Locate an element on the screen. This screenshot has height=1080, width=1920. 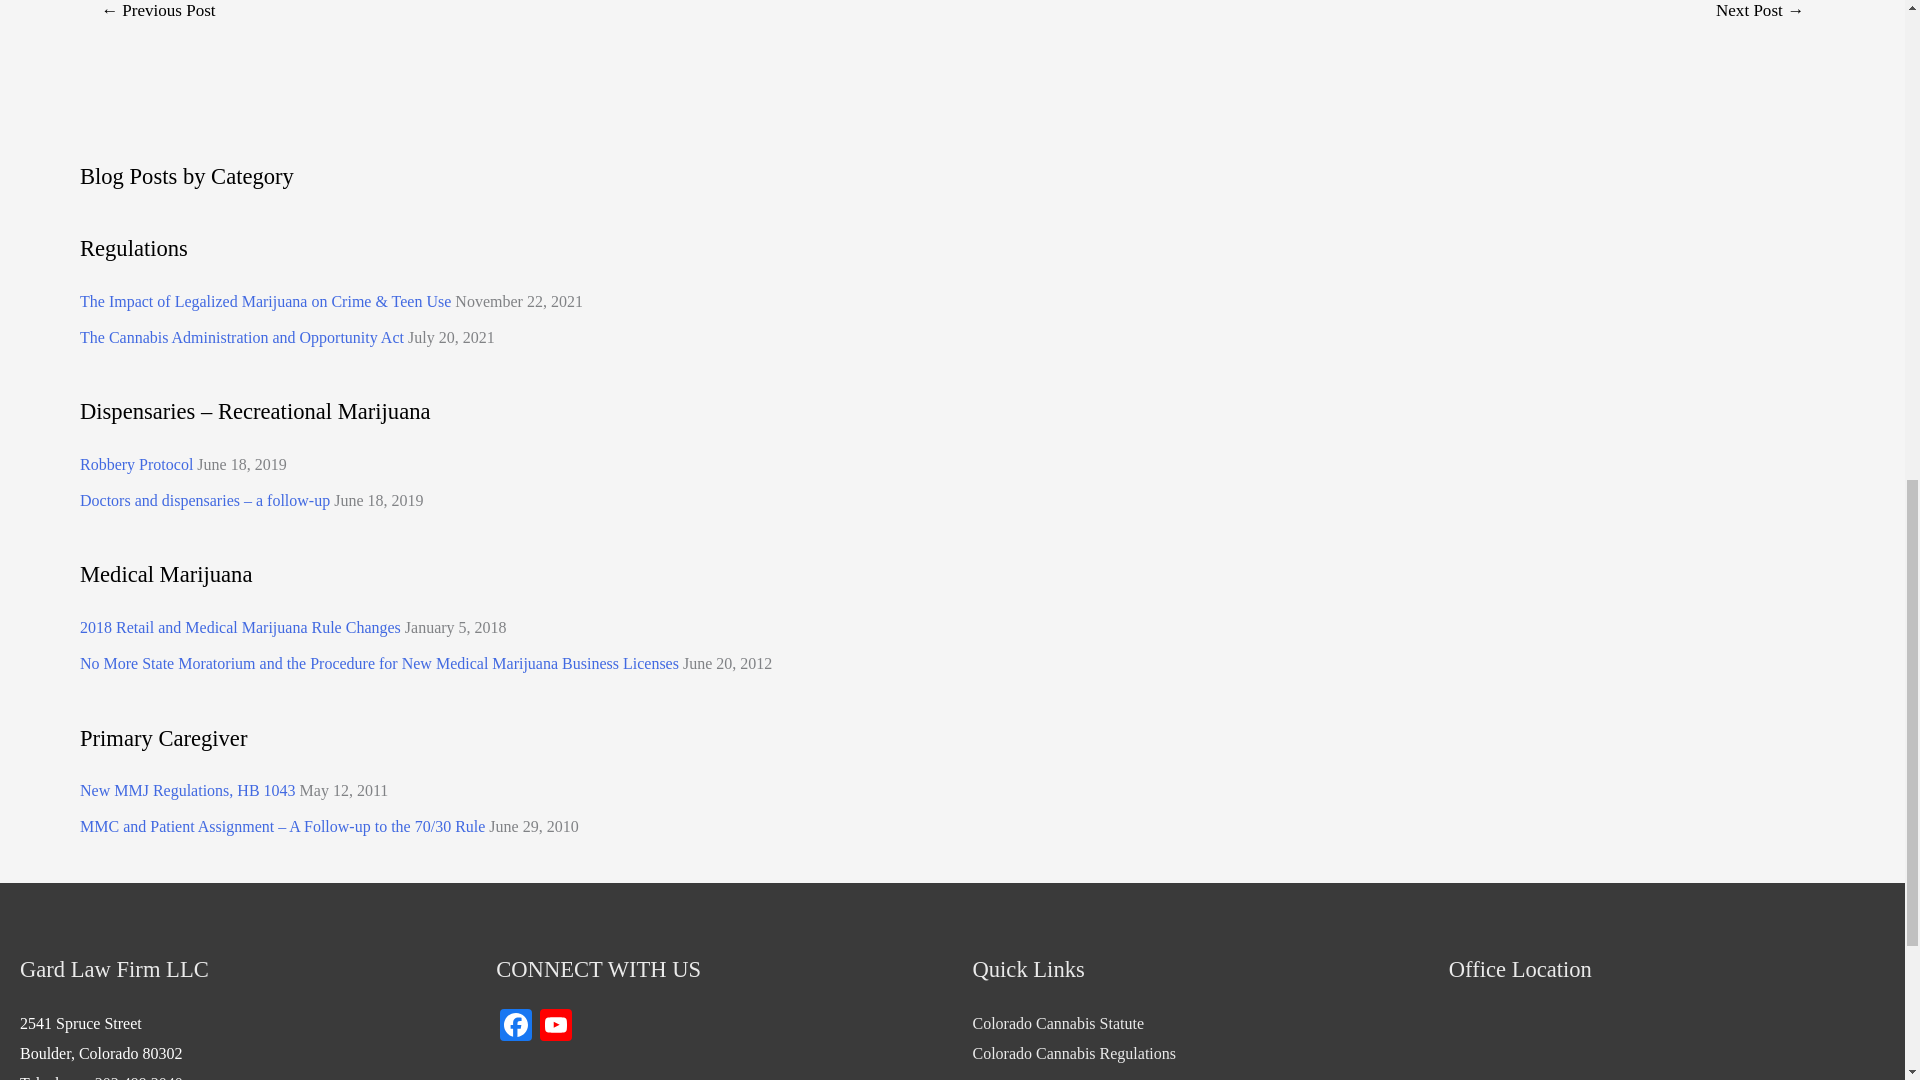
Robbery Protocol is located at coordinates (136, 464).